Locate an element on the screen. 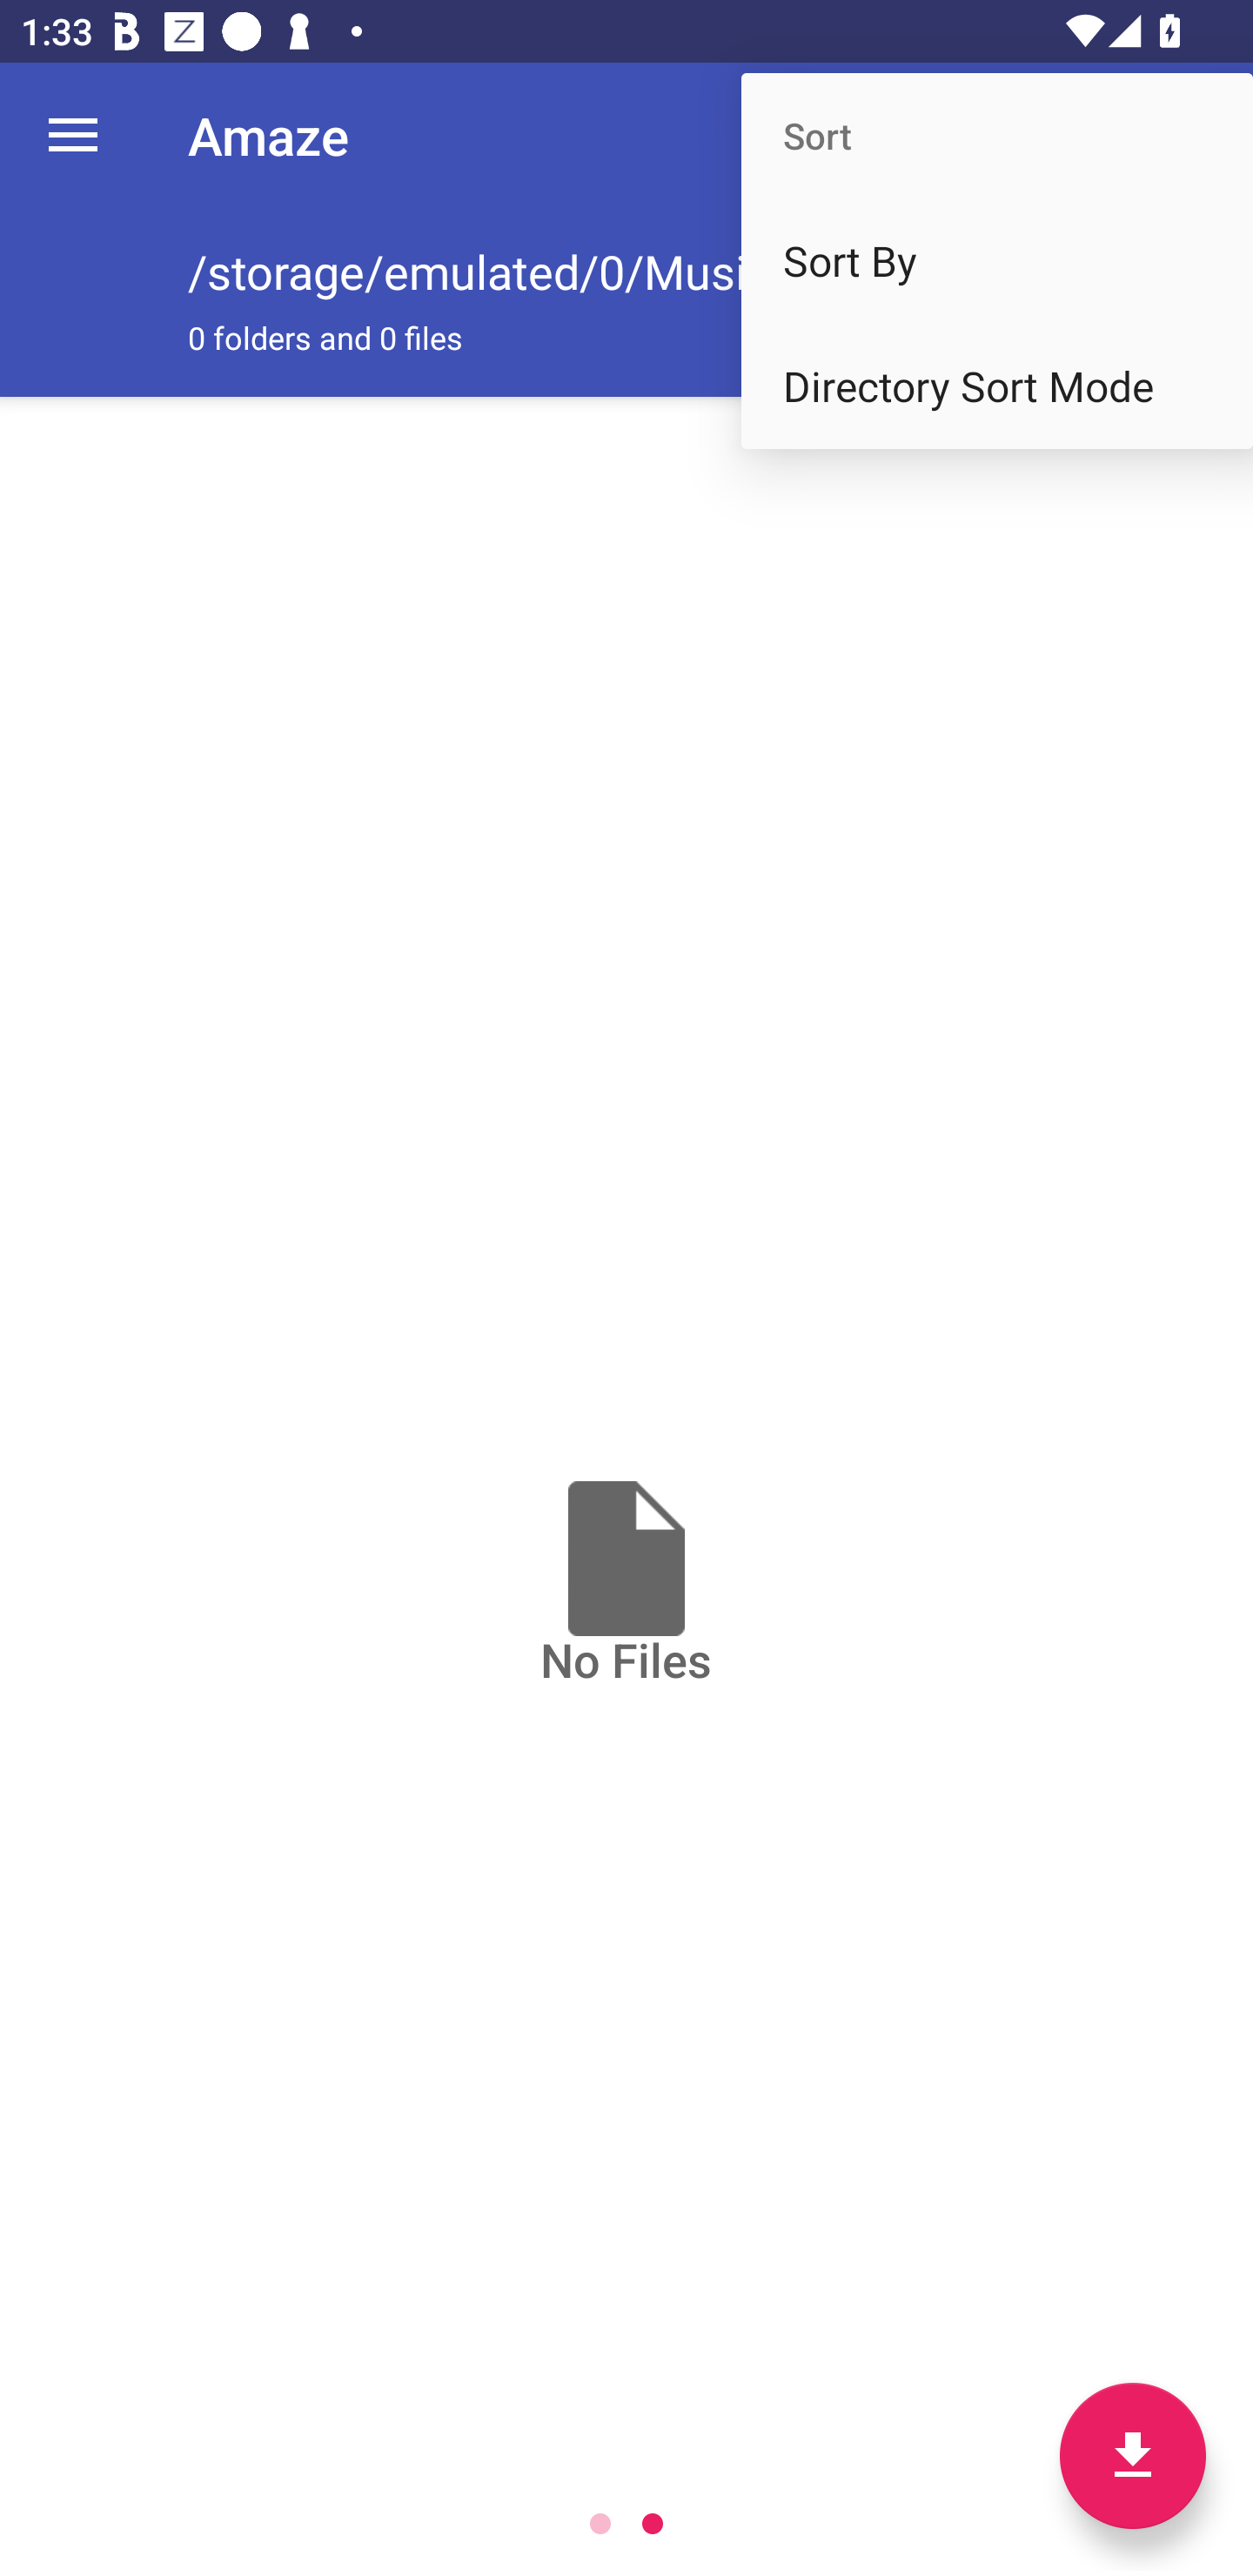 The image size is (1253, 2576). Directory Sort Mode is located at coordinates (997, 386).